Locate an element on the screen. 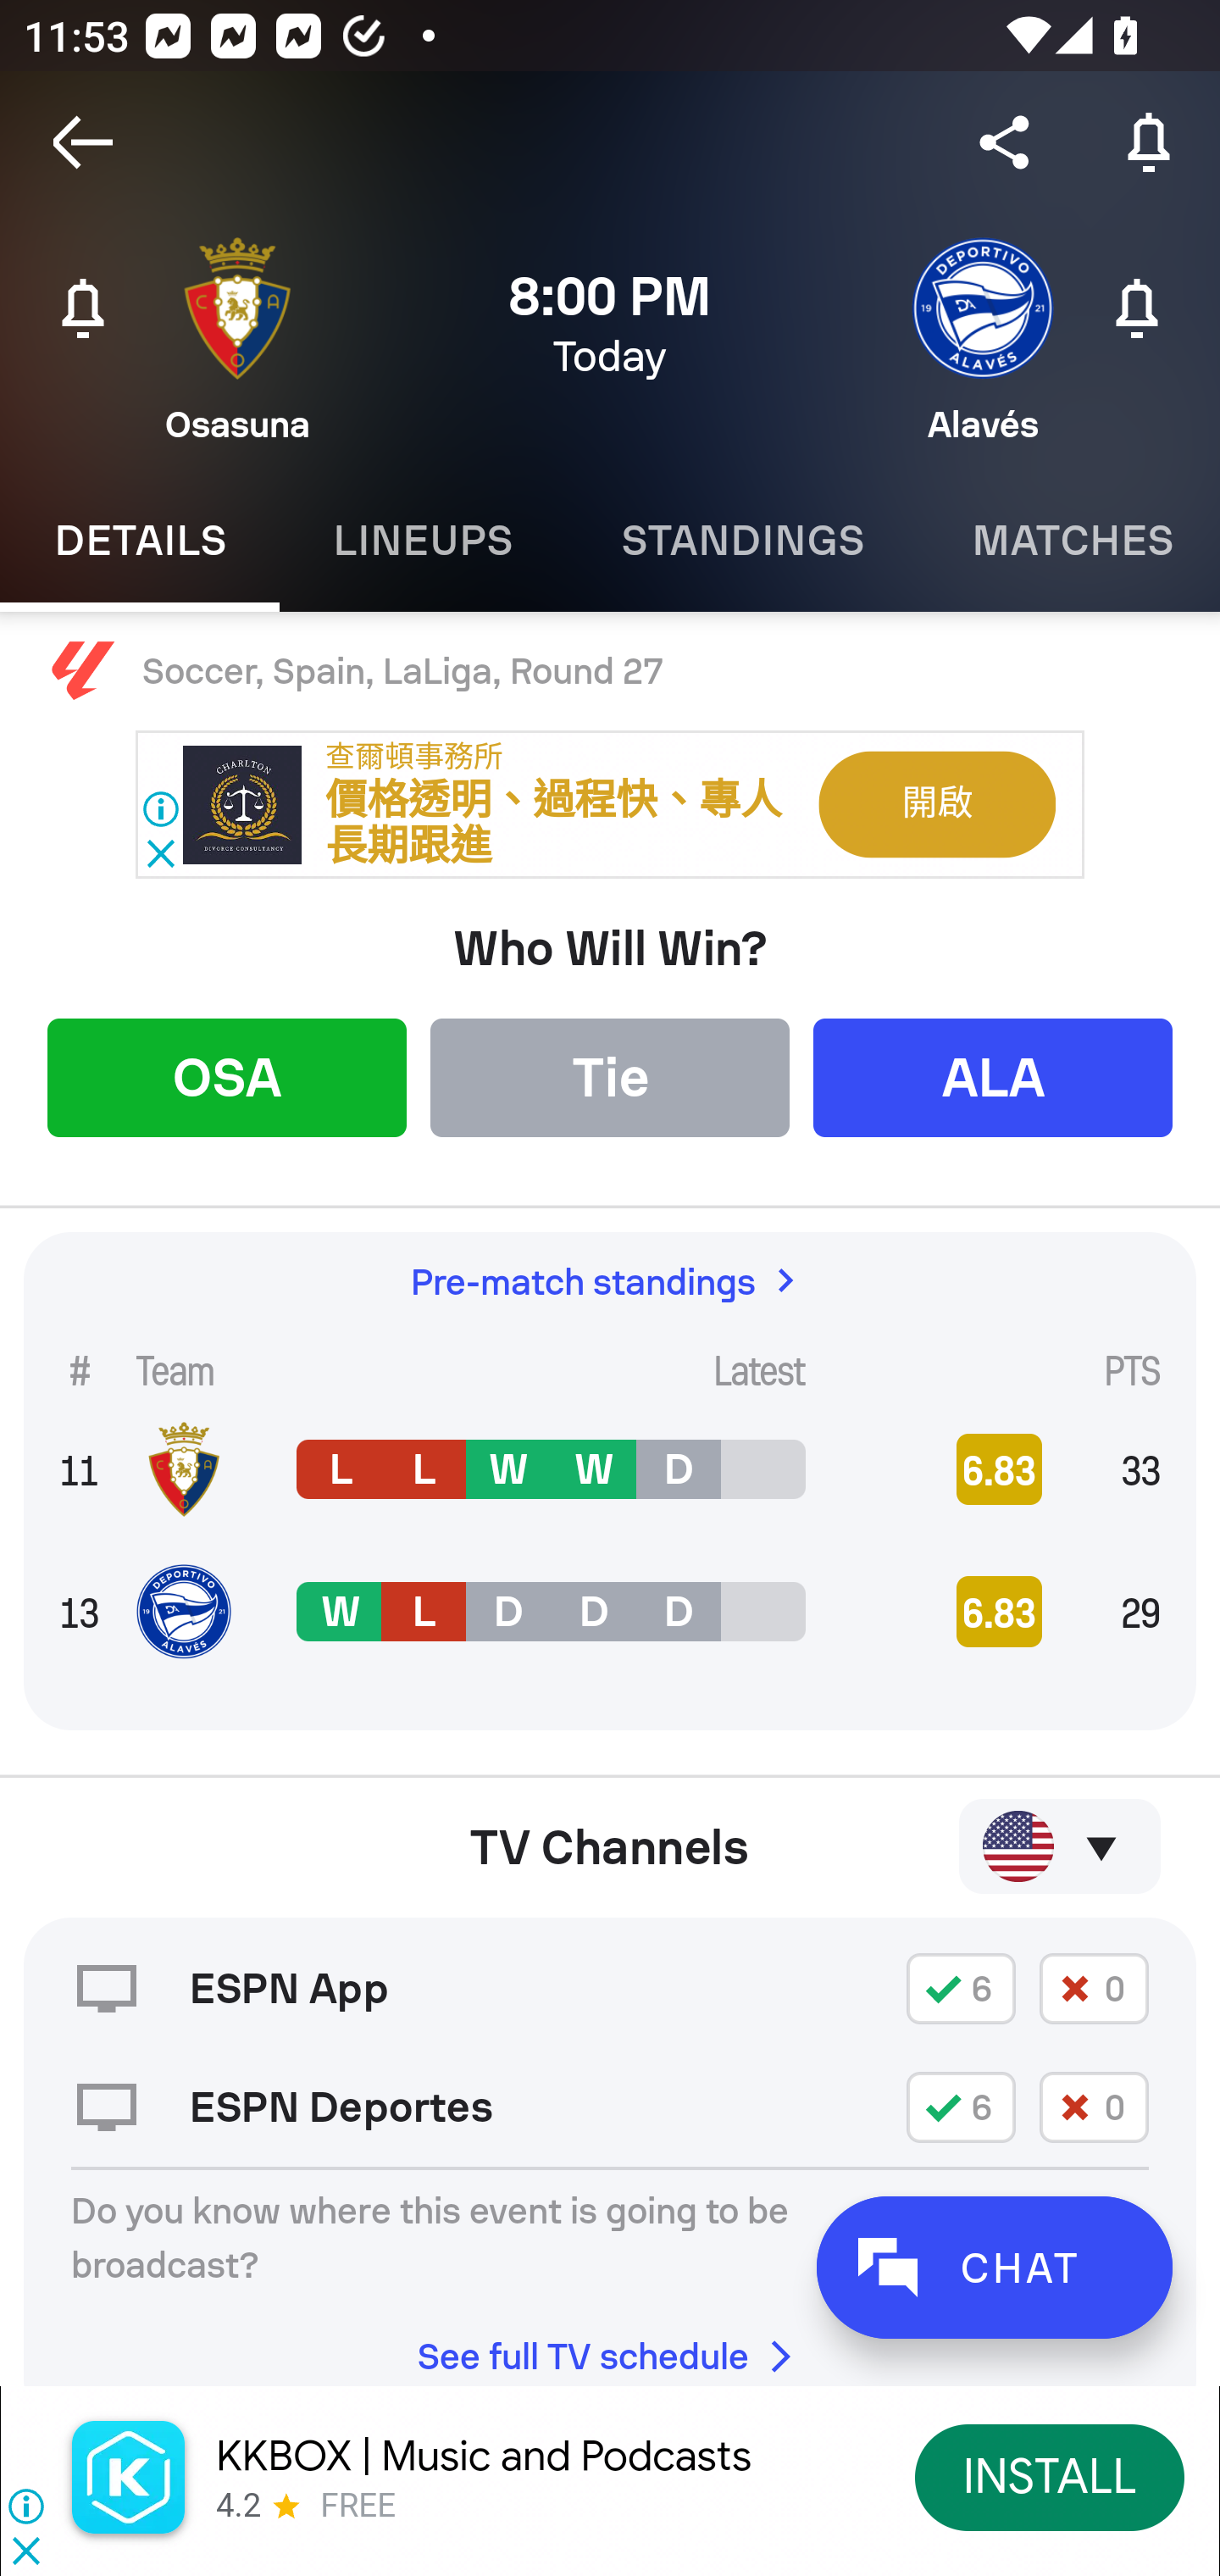 Image resolution: width=1220 pixels, height=2576 pixels. 0 is located at coordinates (1094, 1988).